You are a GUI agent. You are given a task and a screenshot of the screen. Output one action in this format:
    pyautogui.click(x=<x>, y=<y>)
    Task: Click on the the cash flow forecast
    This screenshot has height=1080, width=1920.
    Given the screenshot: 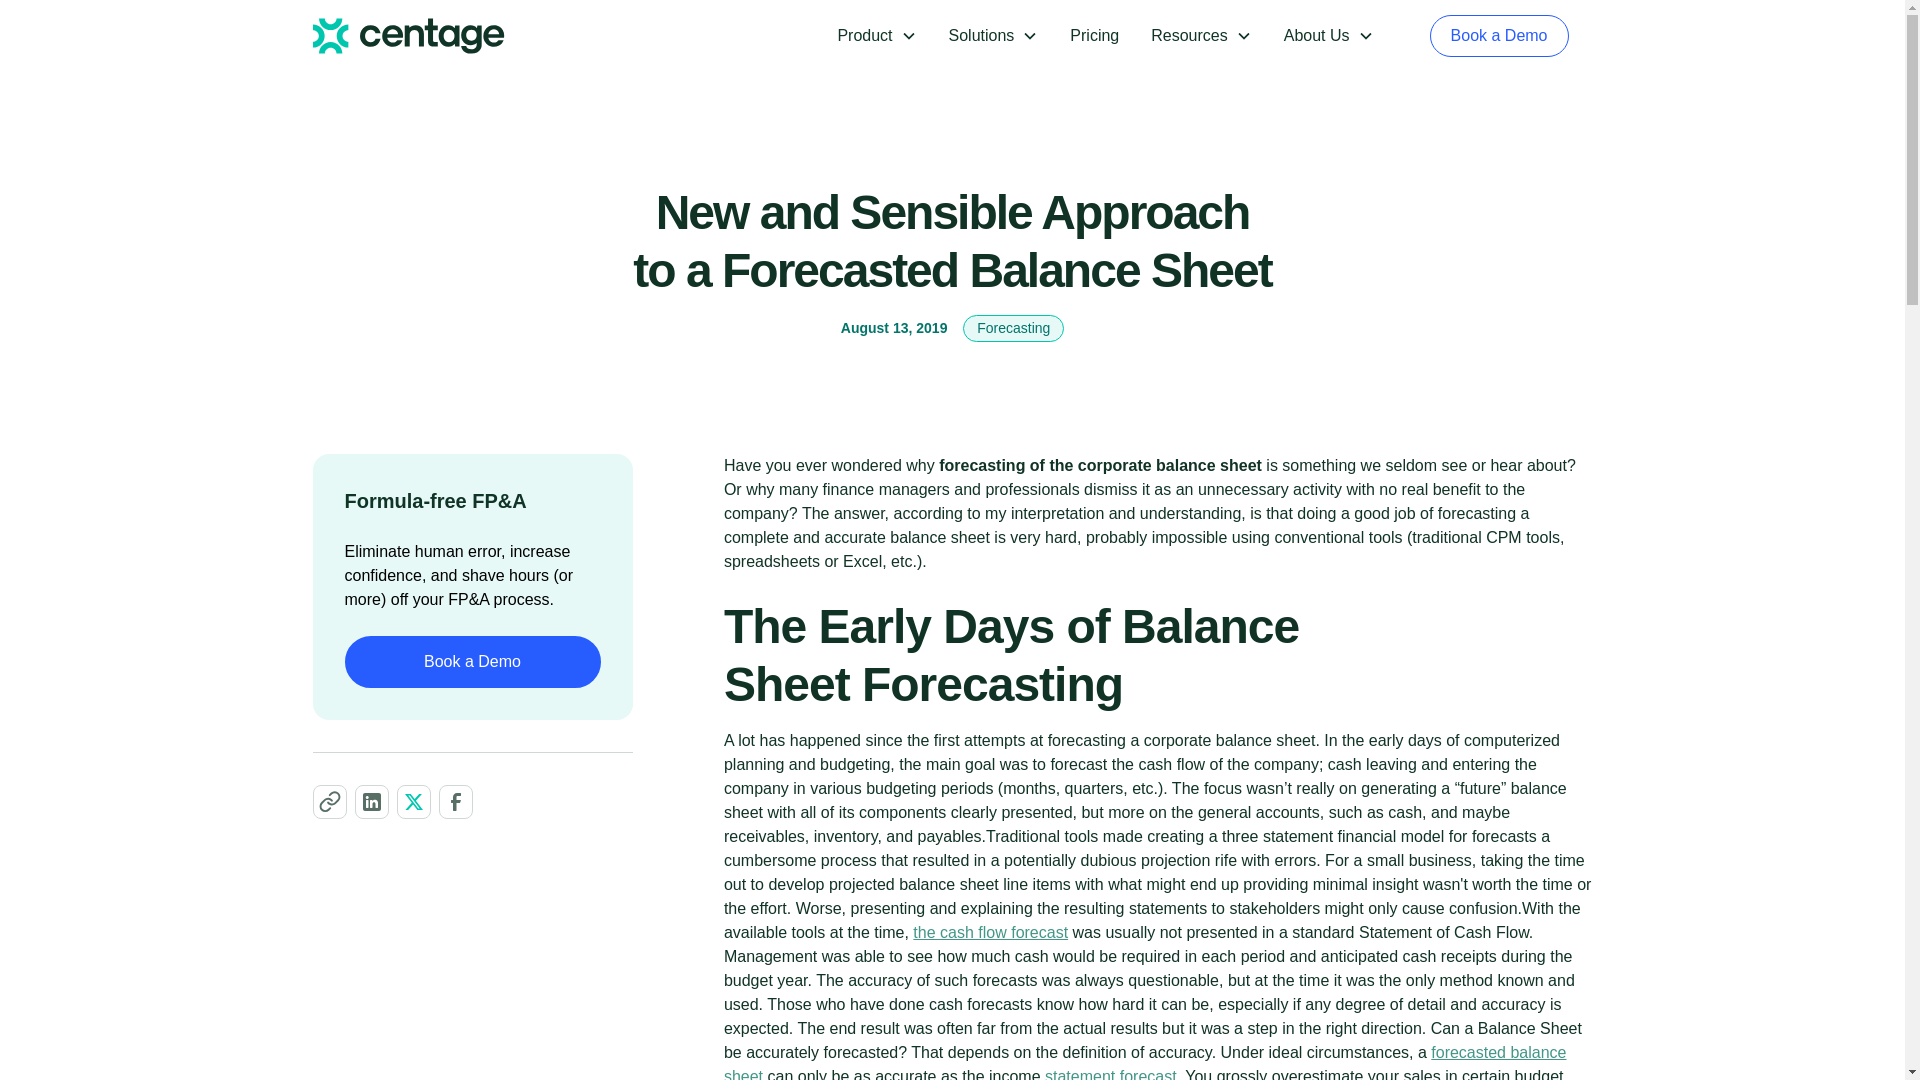 What is the action you would take?
    pyautogui.click(x=990, y=932)
    